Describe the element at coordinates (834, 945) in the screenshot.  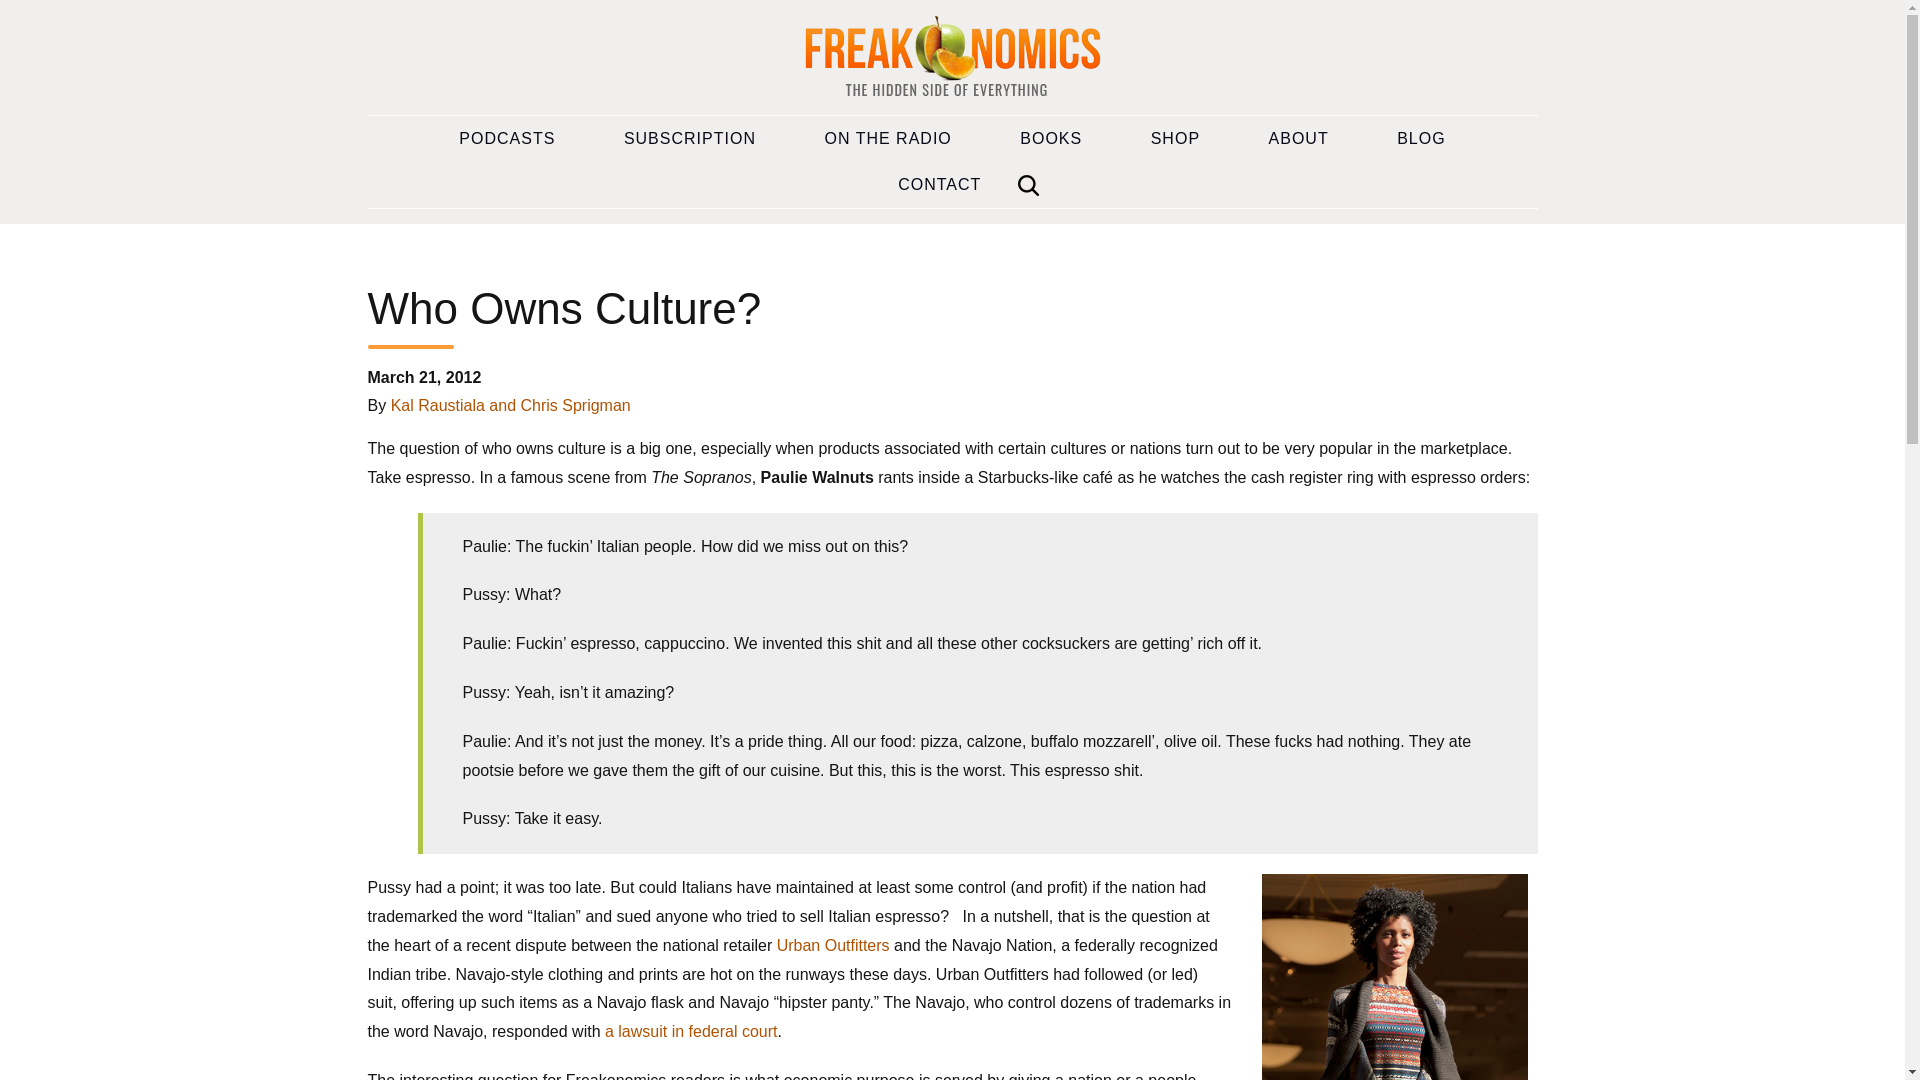
I see `Urban Outfitters` at that location.